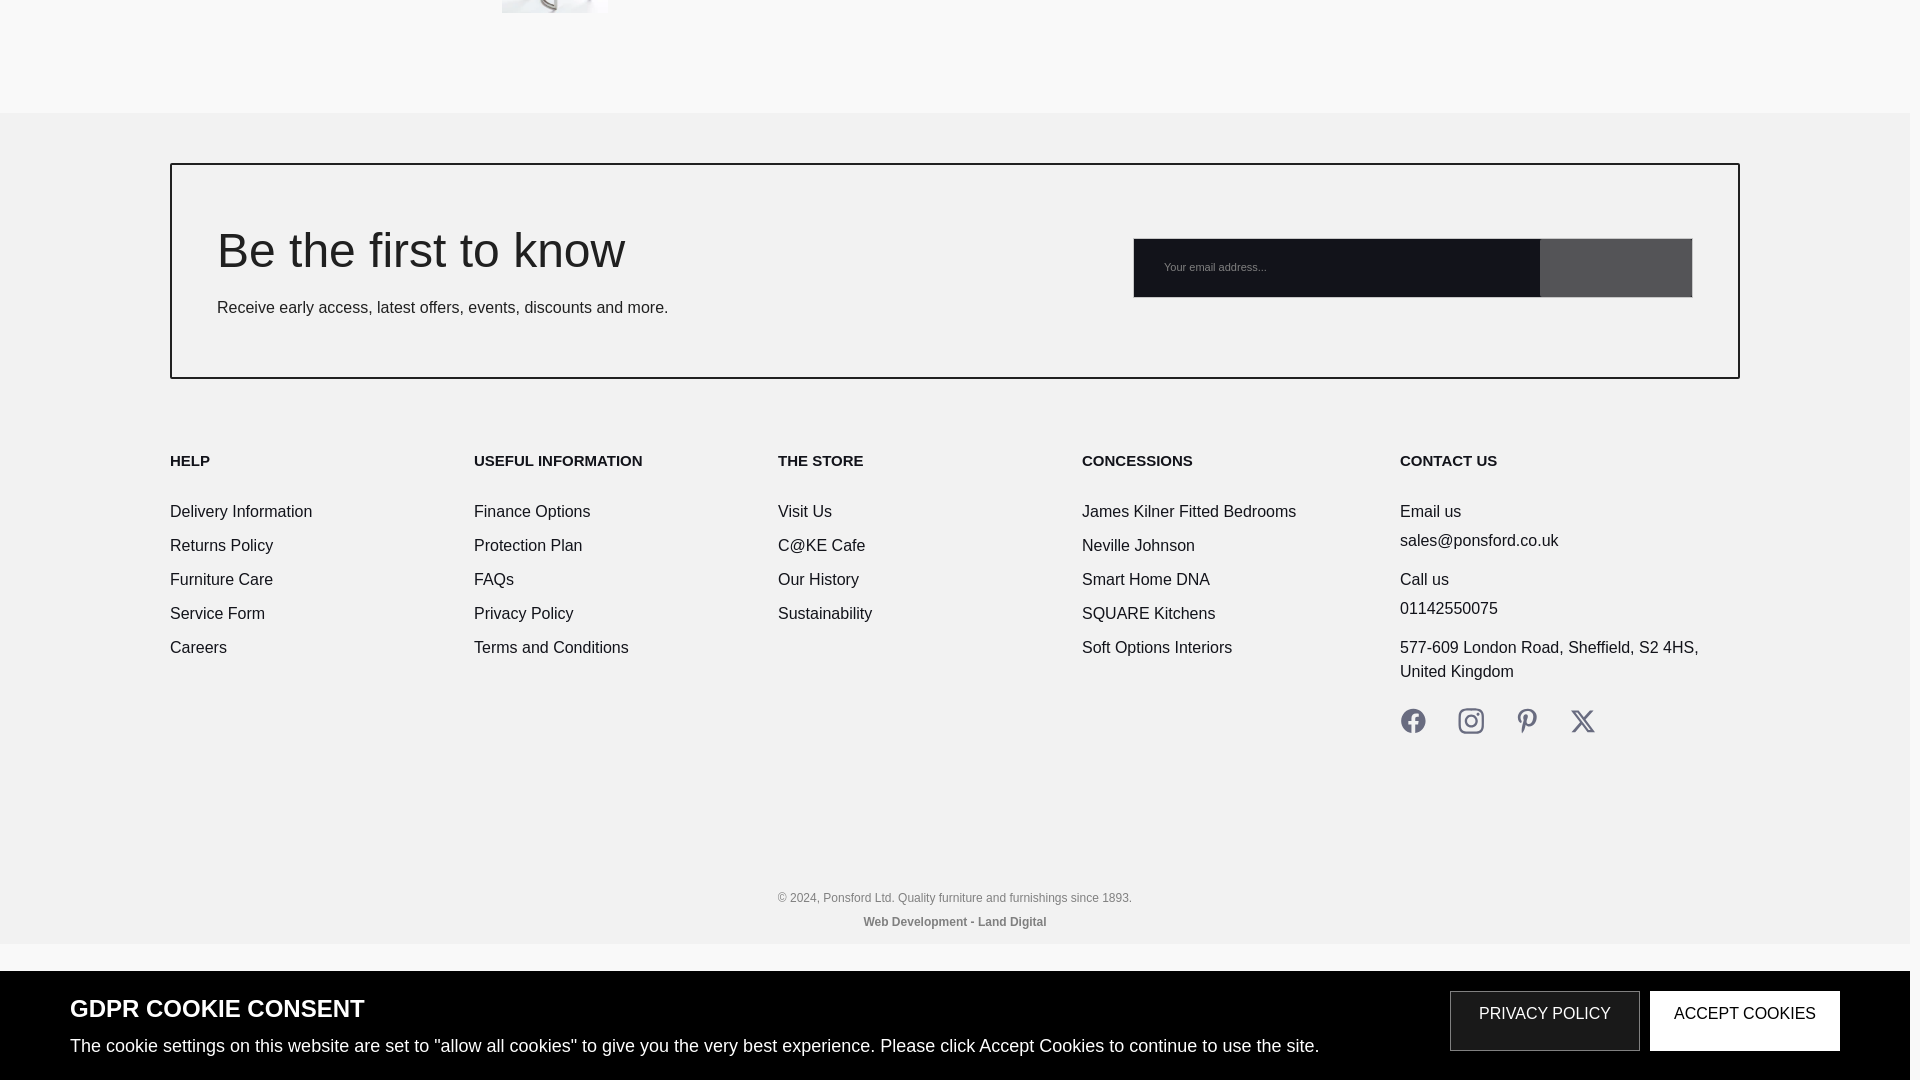 This screenshot has height=1080, width=1920. What do you see at coordinates (554, 6) in the screenshot?
I see `Polo Nest of Tables` at bounding box center [554, 6].